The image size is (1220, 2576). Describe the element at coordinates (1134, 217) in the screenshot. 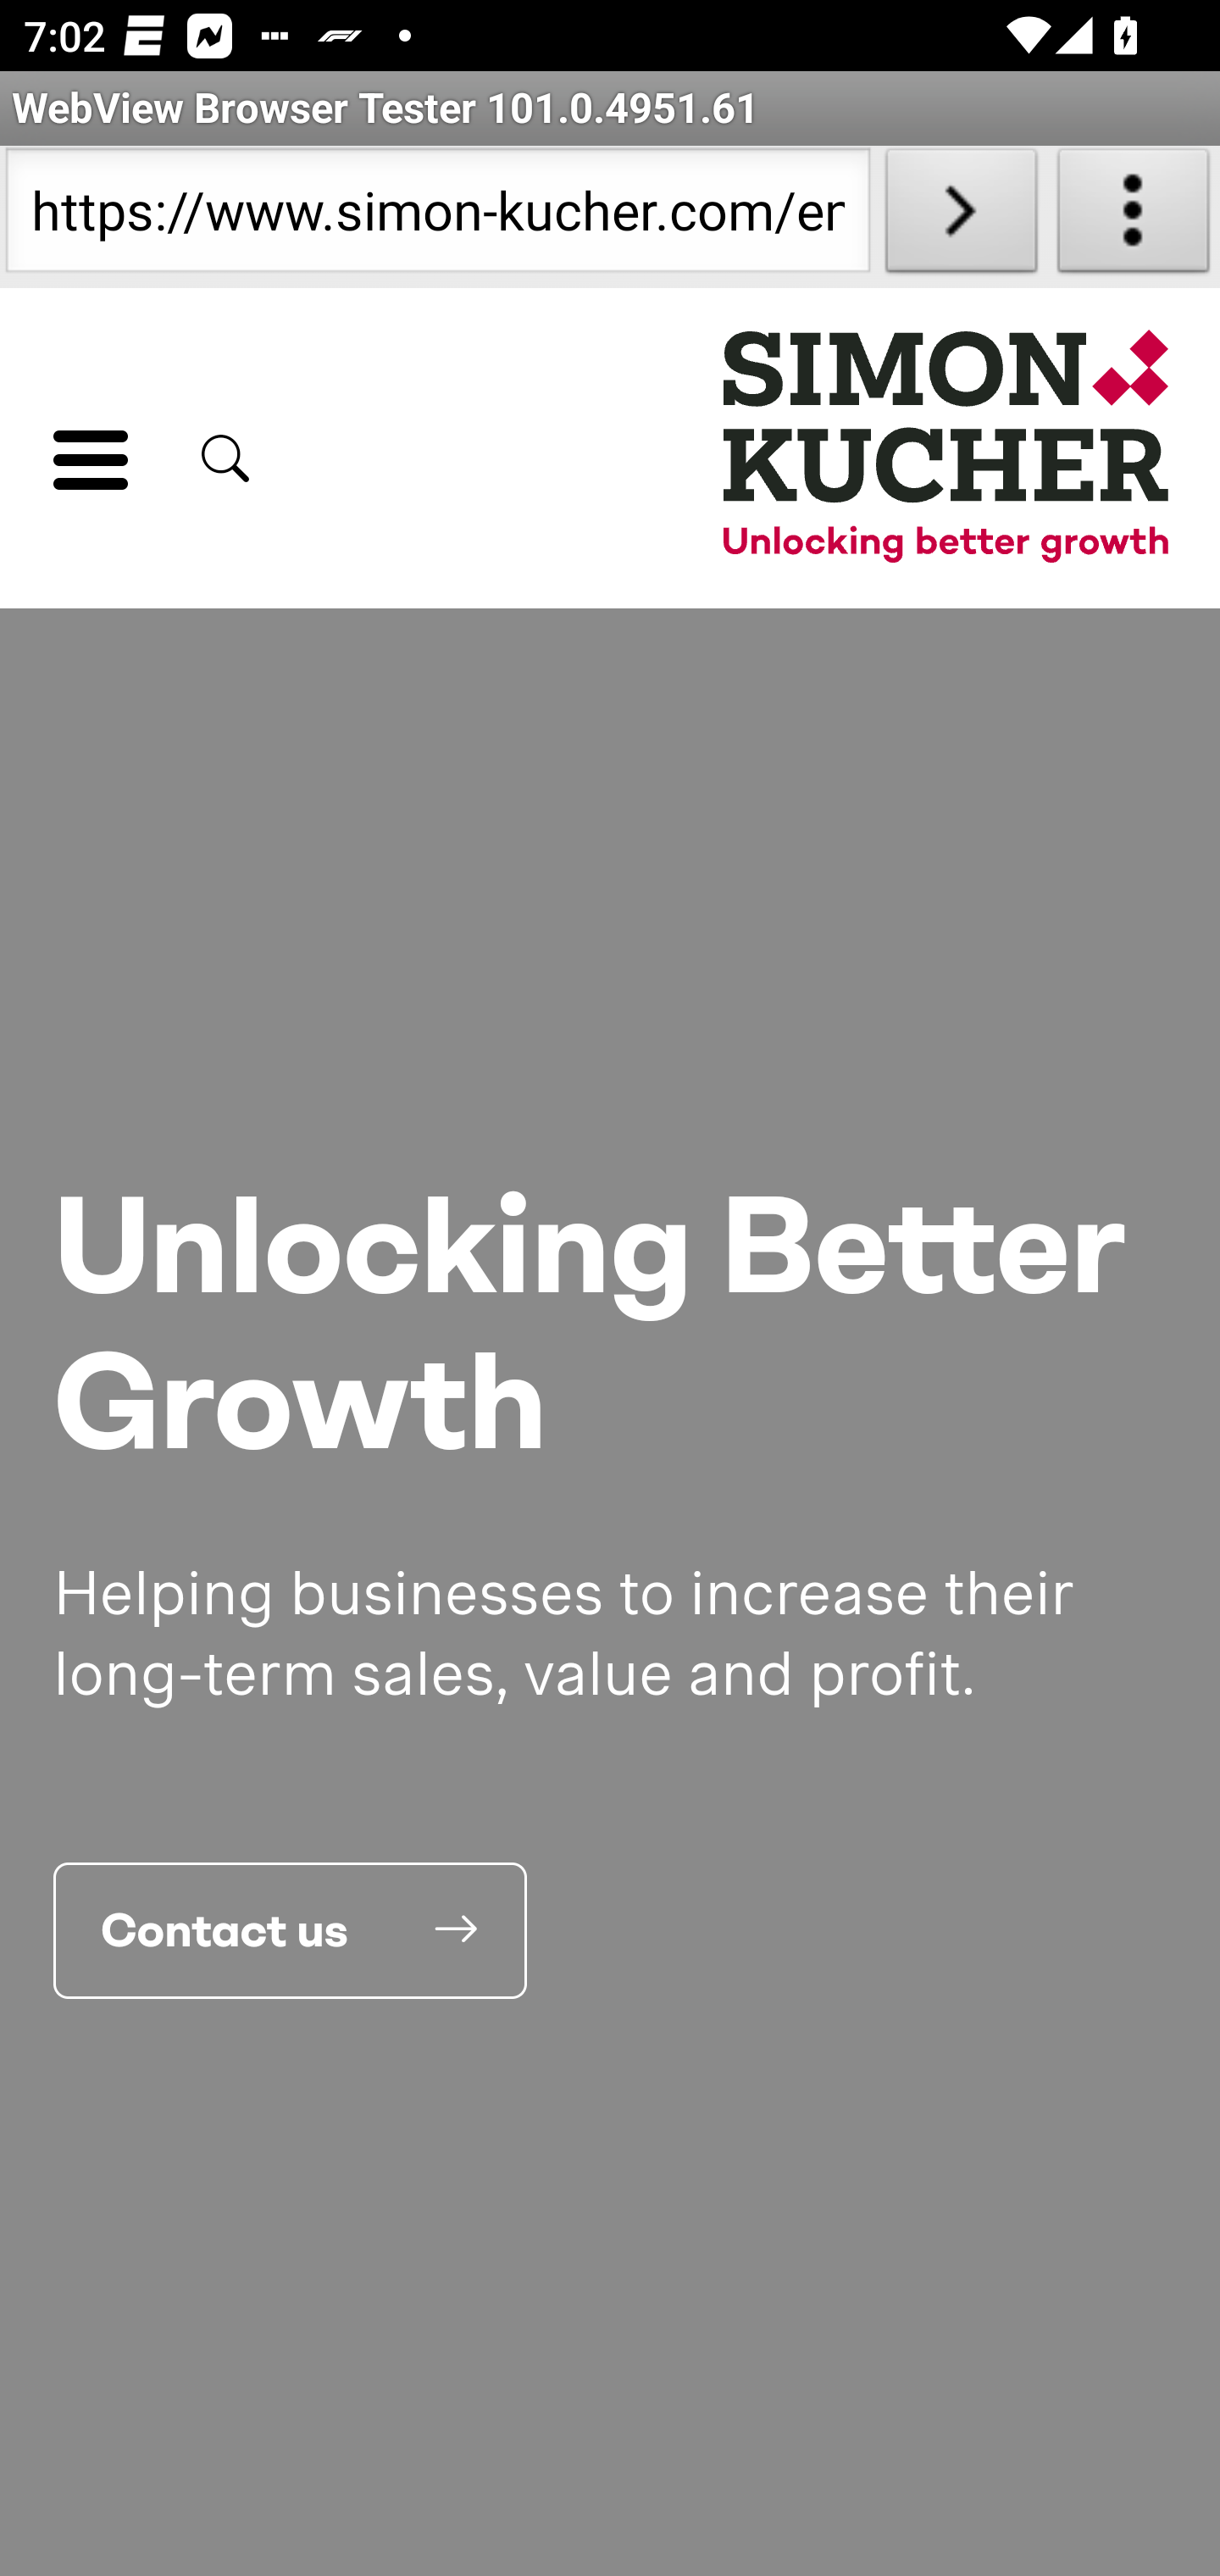

I see `About WebView` at that location.